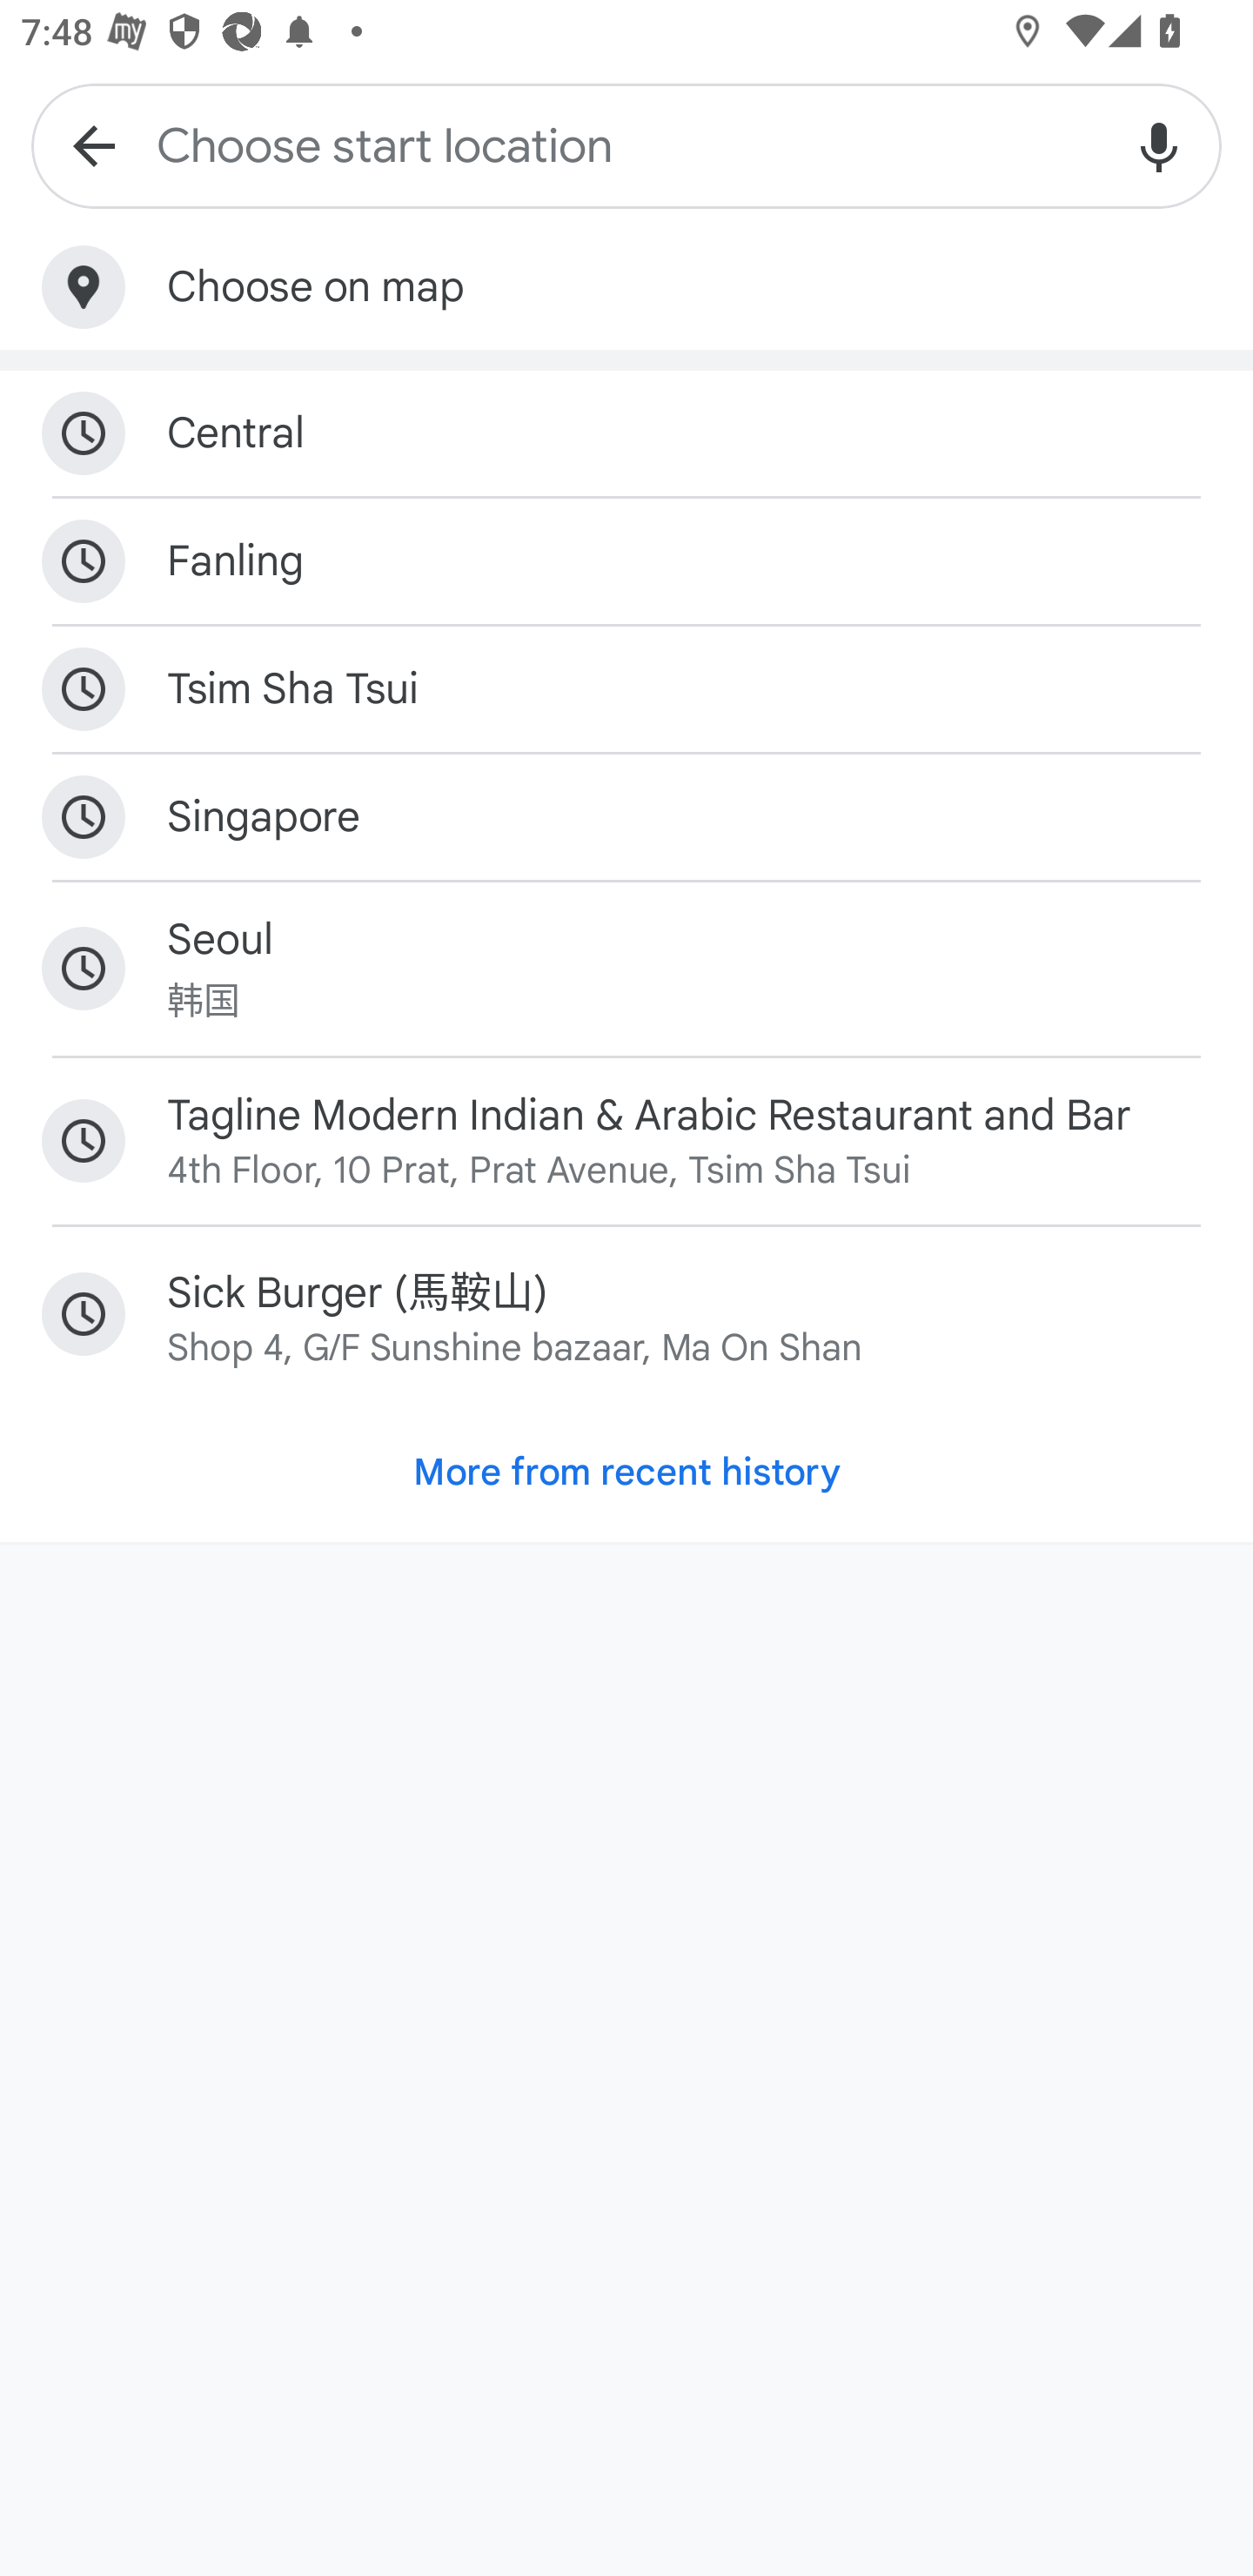 The height and width of the screenshot is (2576, 1253). What do you see at coordinates (94, 144) in the screenshot?
I see `Navigate up` at bounding box center [94, 144].